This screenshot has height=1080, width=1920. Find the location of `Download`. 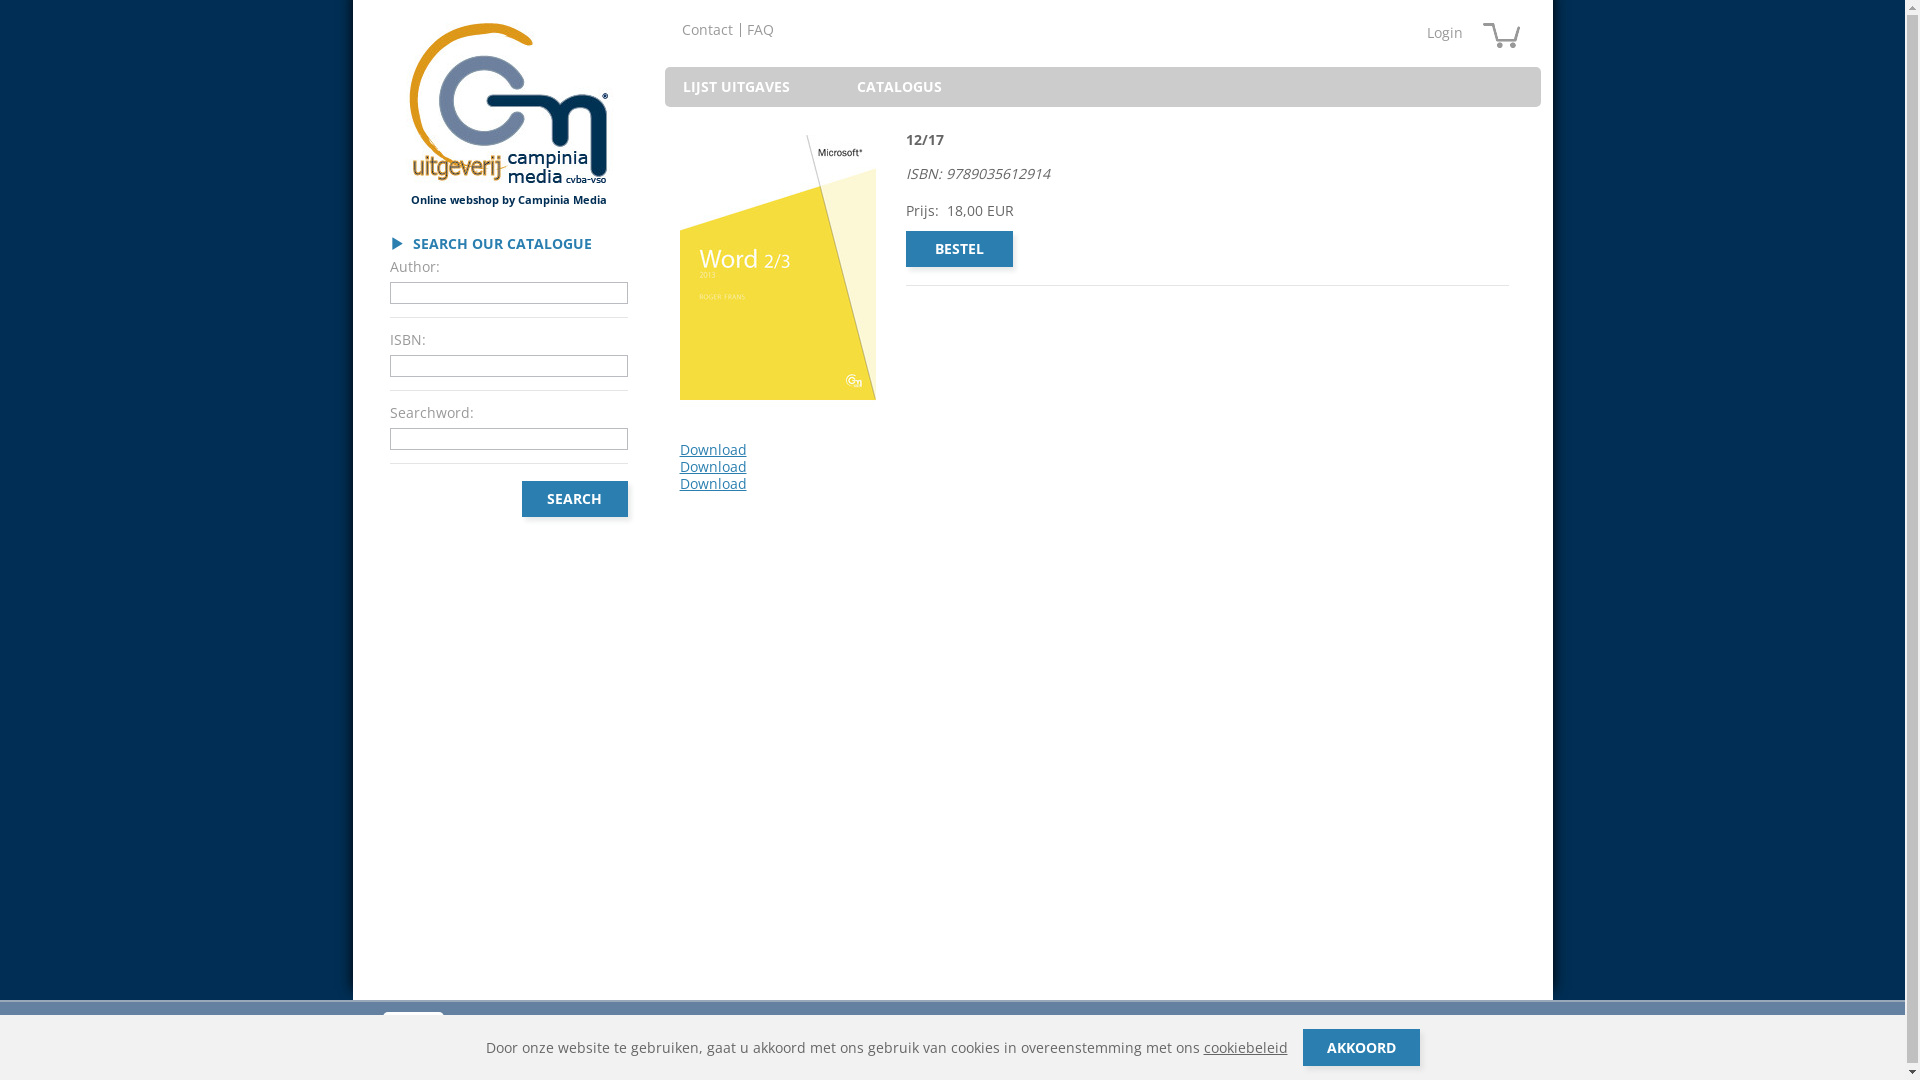

Download is located at coordinates (774, 484).